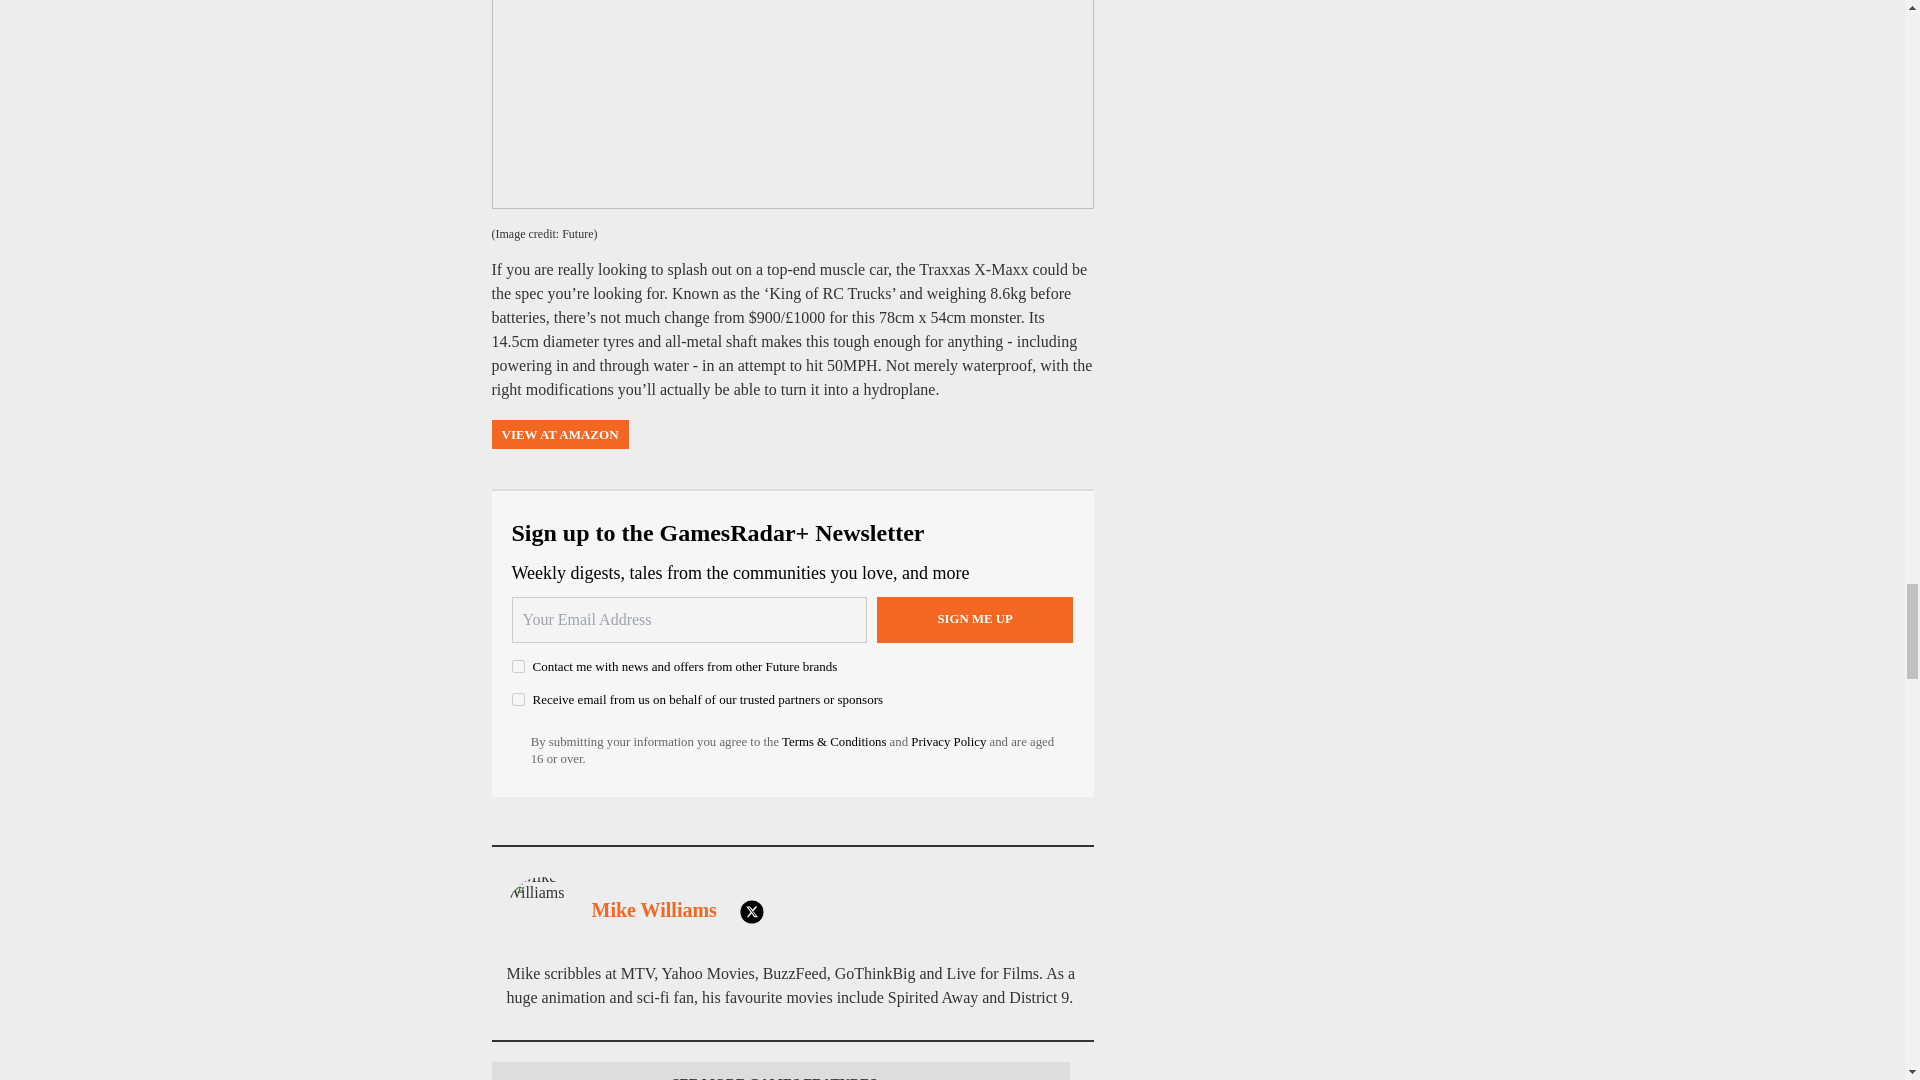 The image size is (1920, 1080). Describe the element at coordinates (518, 700) in the screenshot. I see `on` at that location.